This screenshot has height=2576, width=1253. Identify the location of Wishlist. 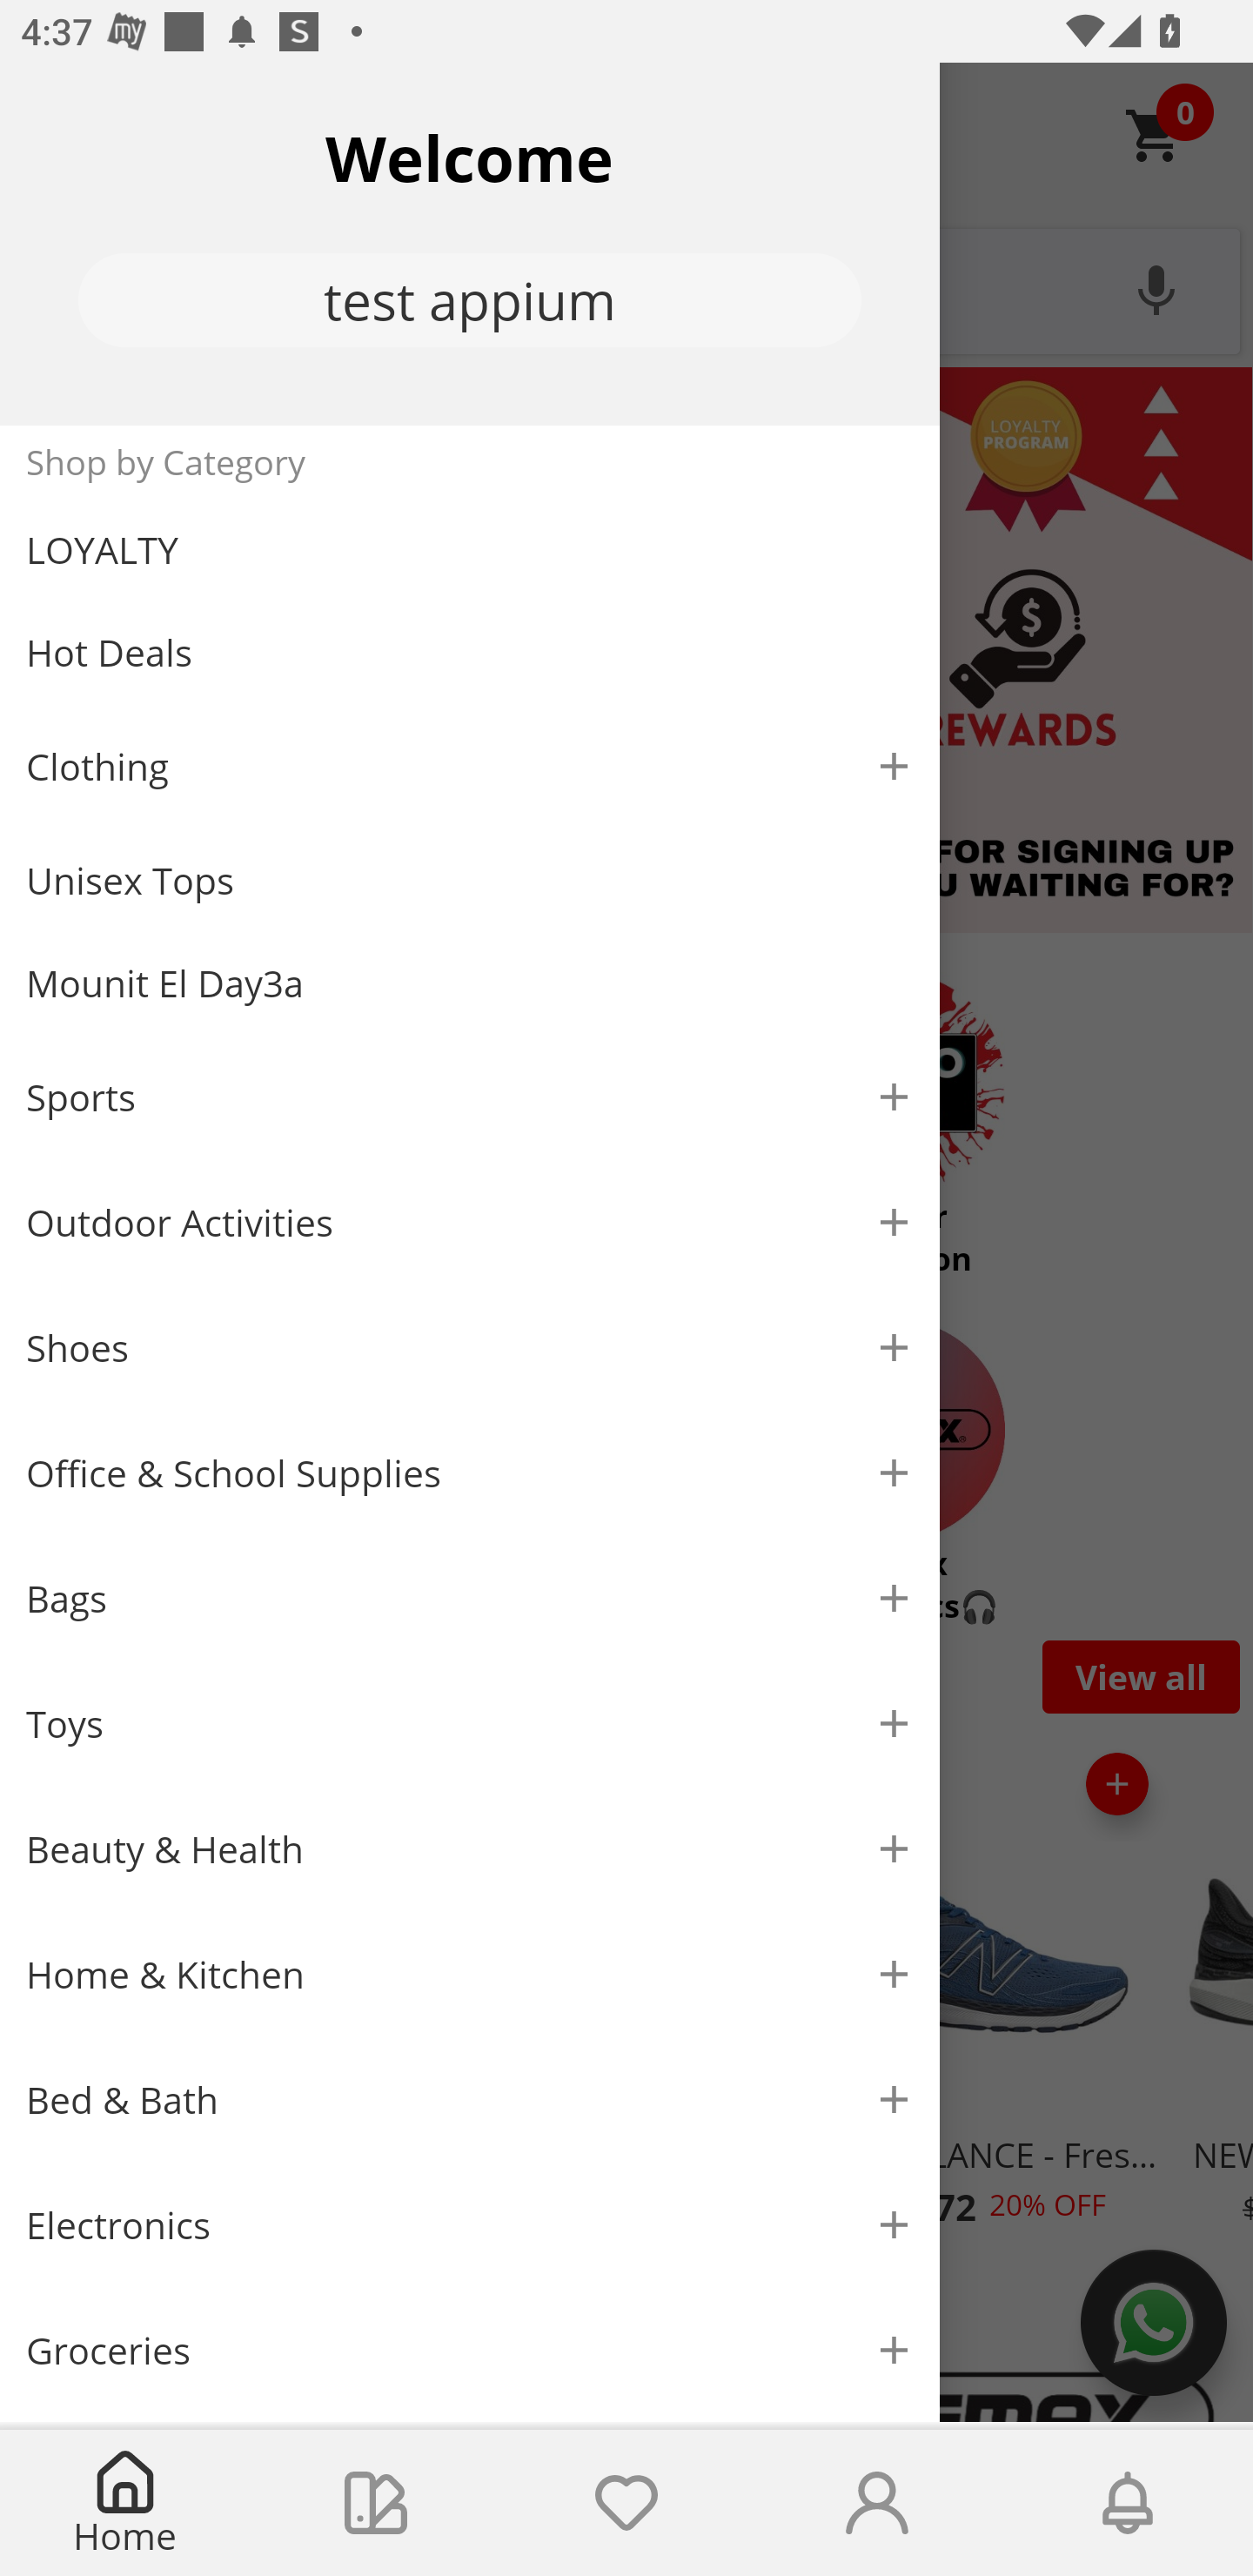
(626, 2503).